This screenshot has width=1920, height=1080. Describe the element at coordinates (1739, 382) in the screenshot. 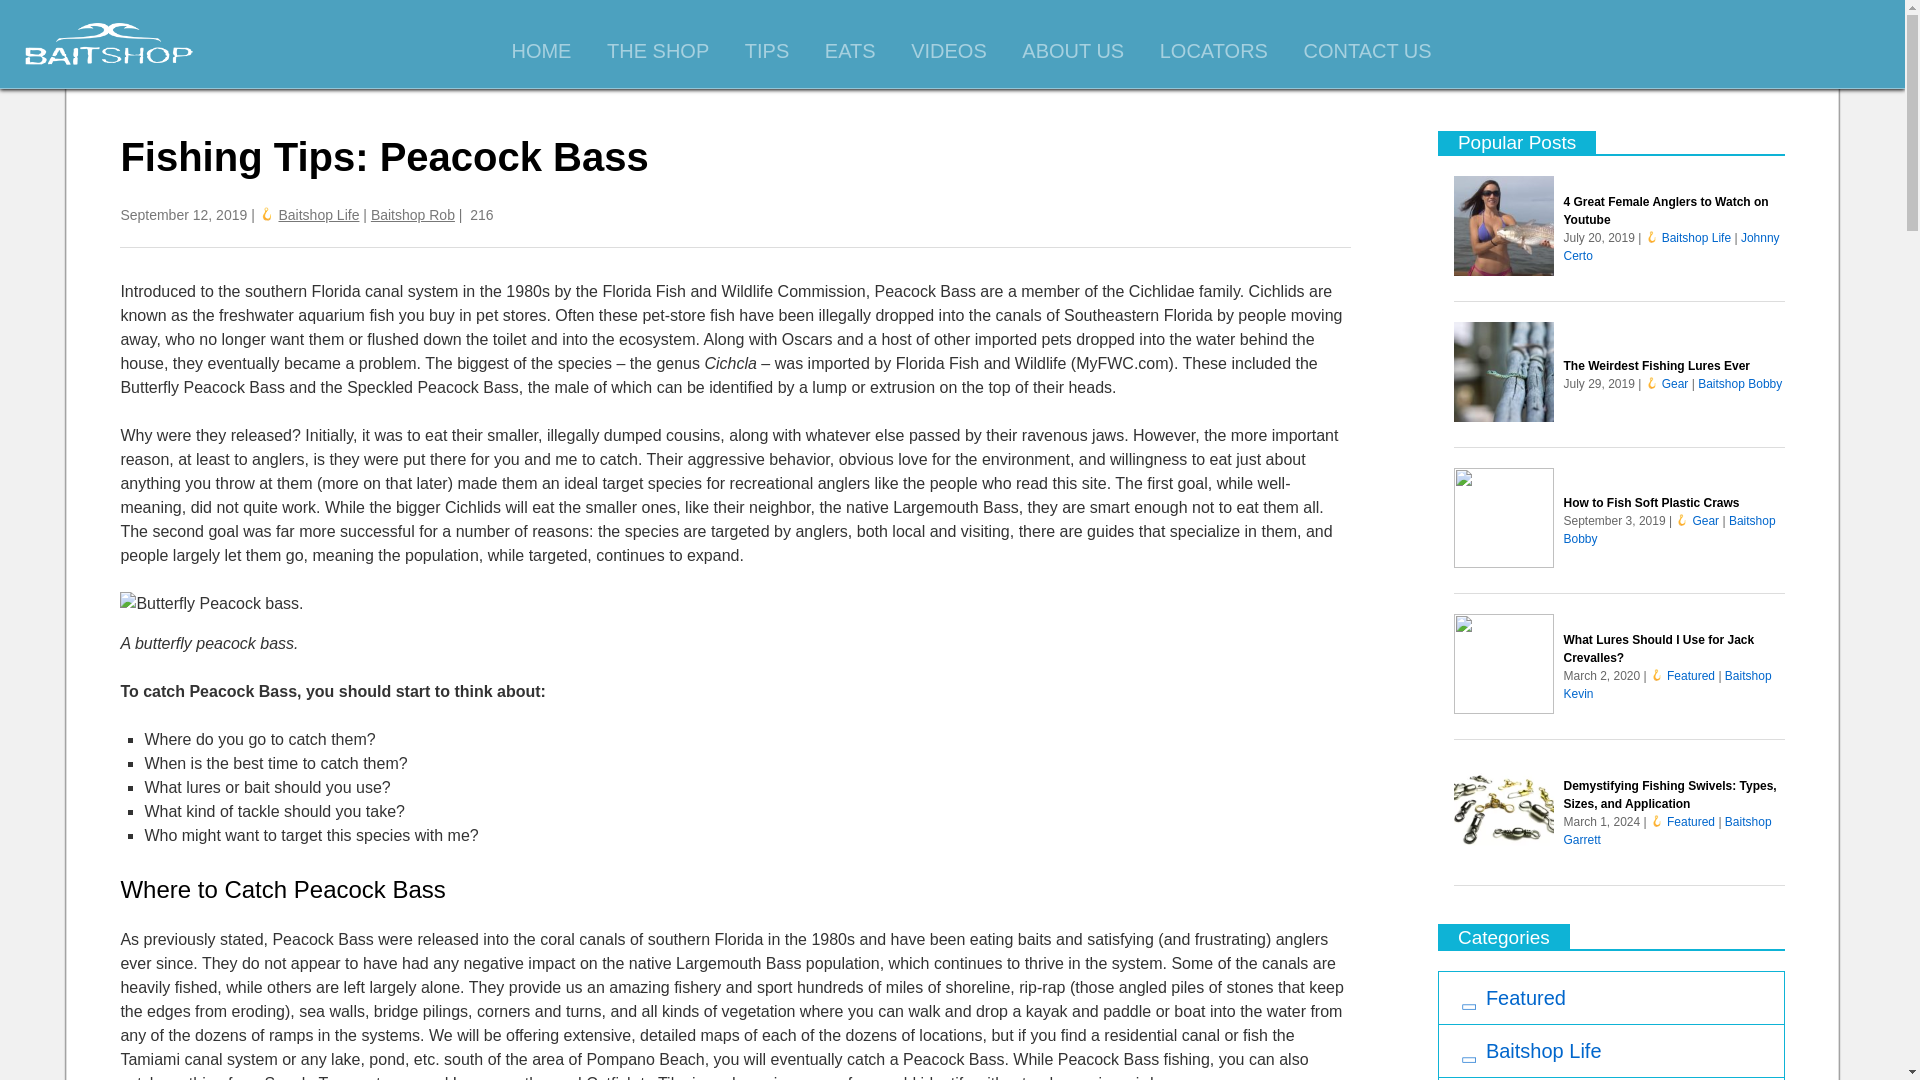

I see `View all posts by Baitshop Bobby` at that location.